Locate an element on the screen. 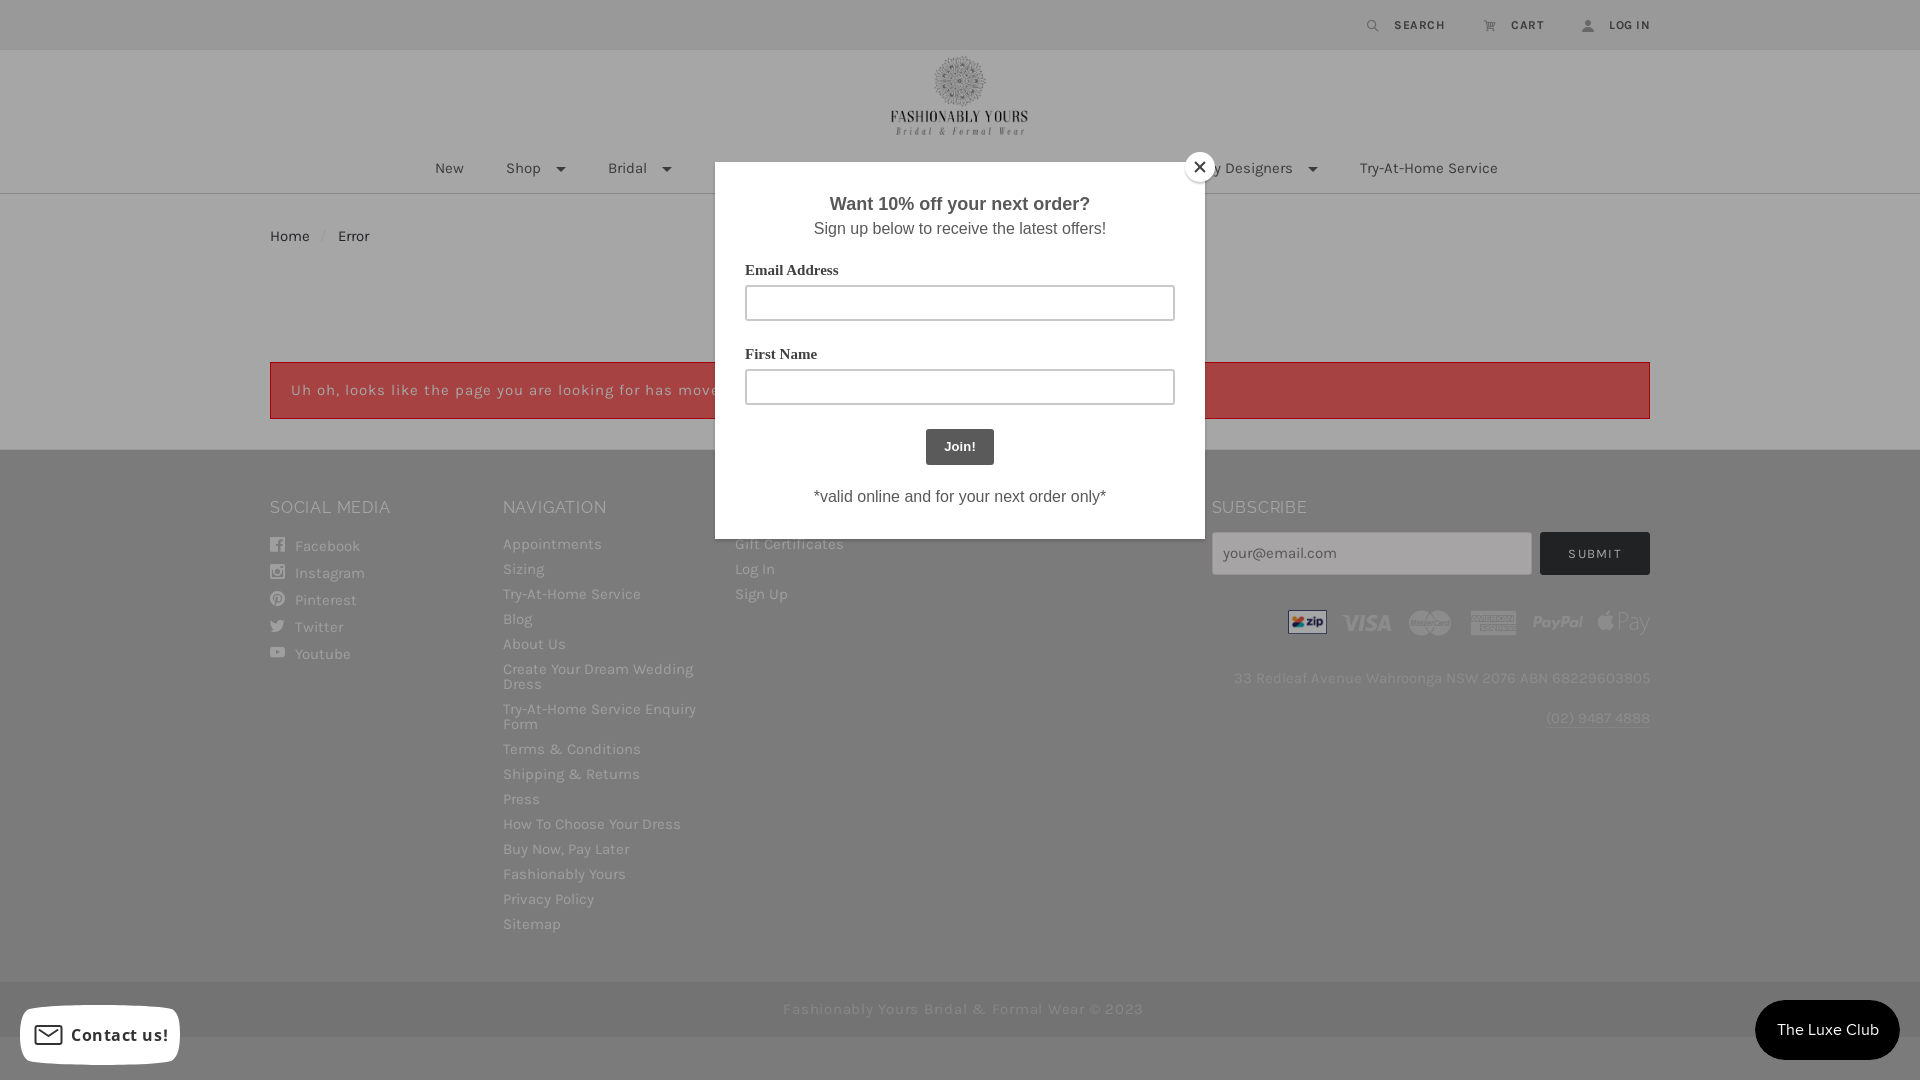 The image size is (1920, 1080). Buy Now, Pay Later is located at coordinates (608, 850).